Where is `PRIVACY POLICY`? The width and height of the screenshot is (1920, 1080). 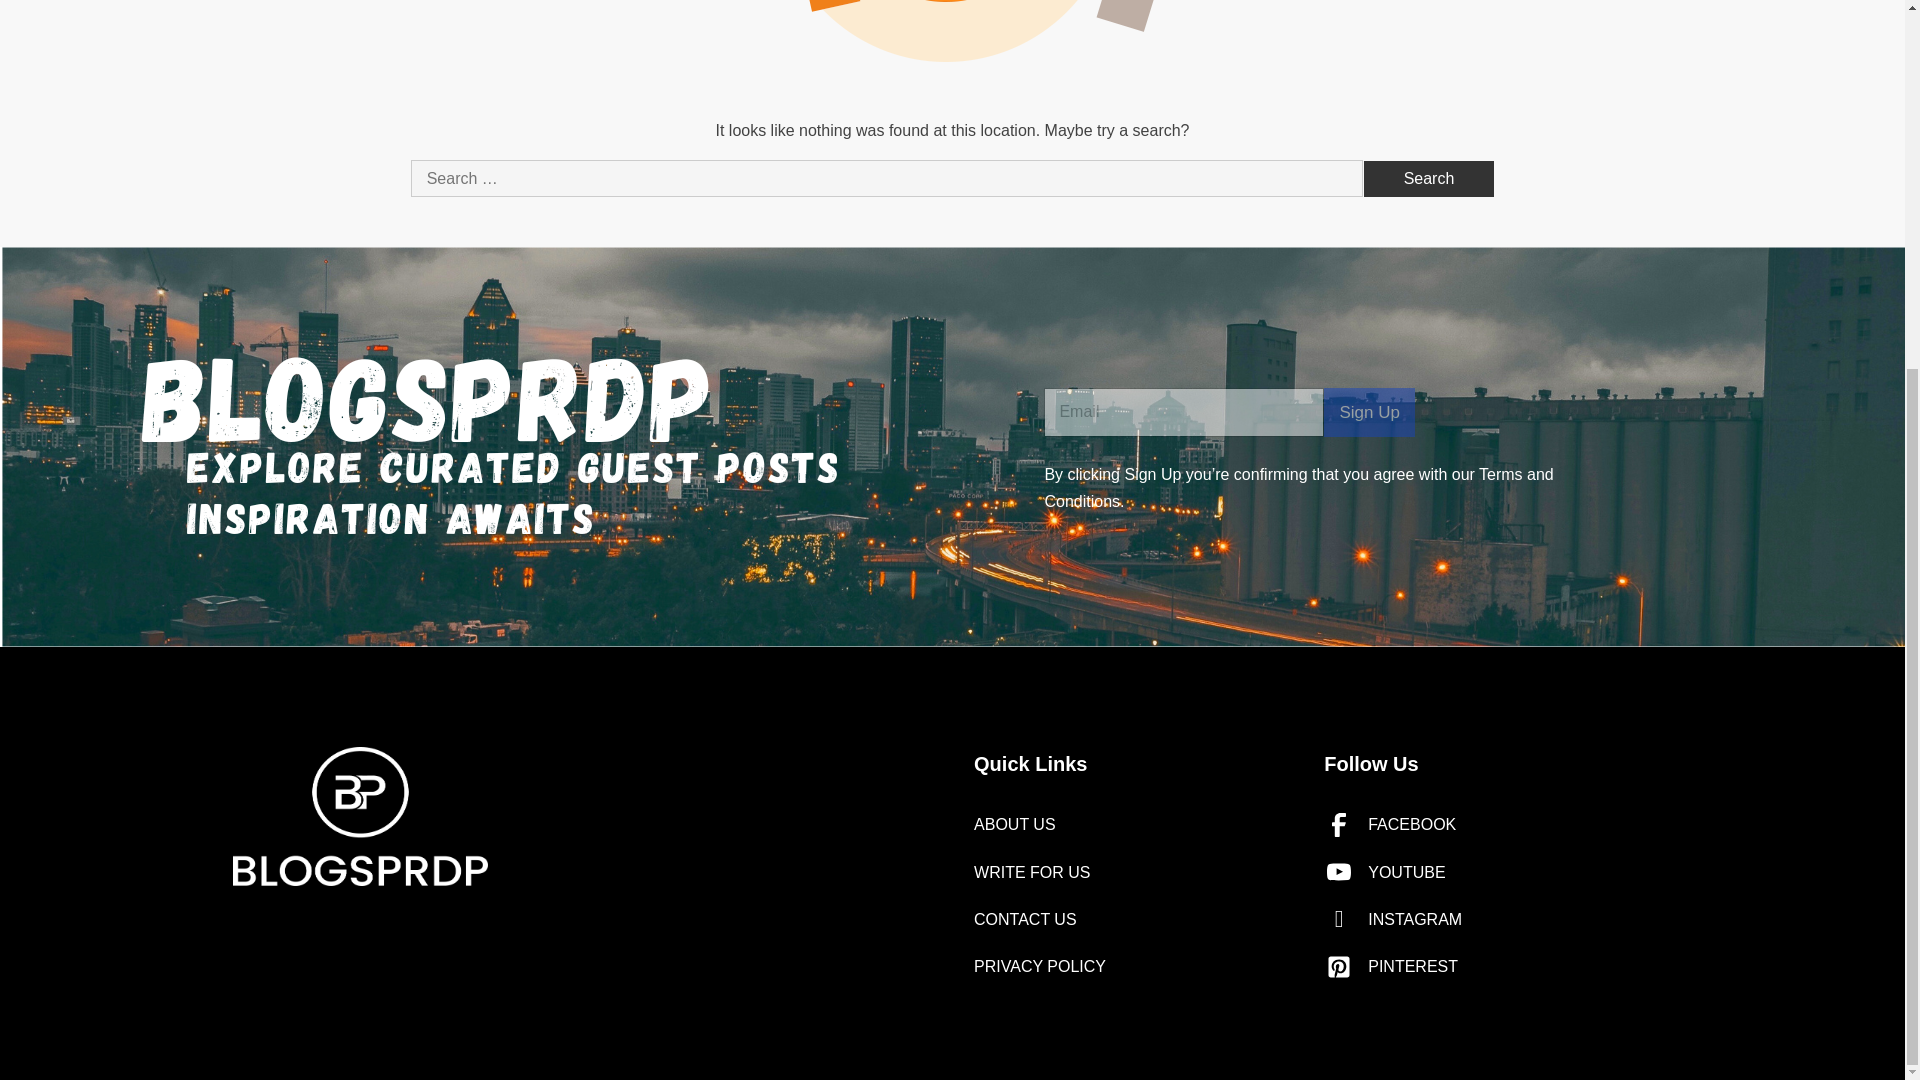 PRIVACY POLICY is located at coordinates (1134, 966).